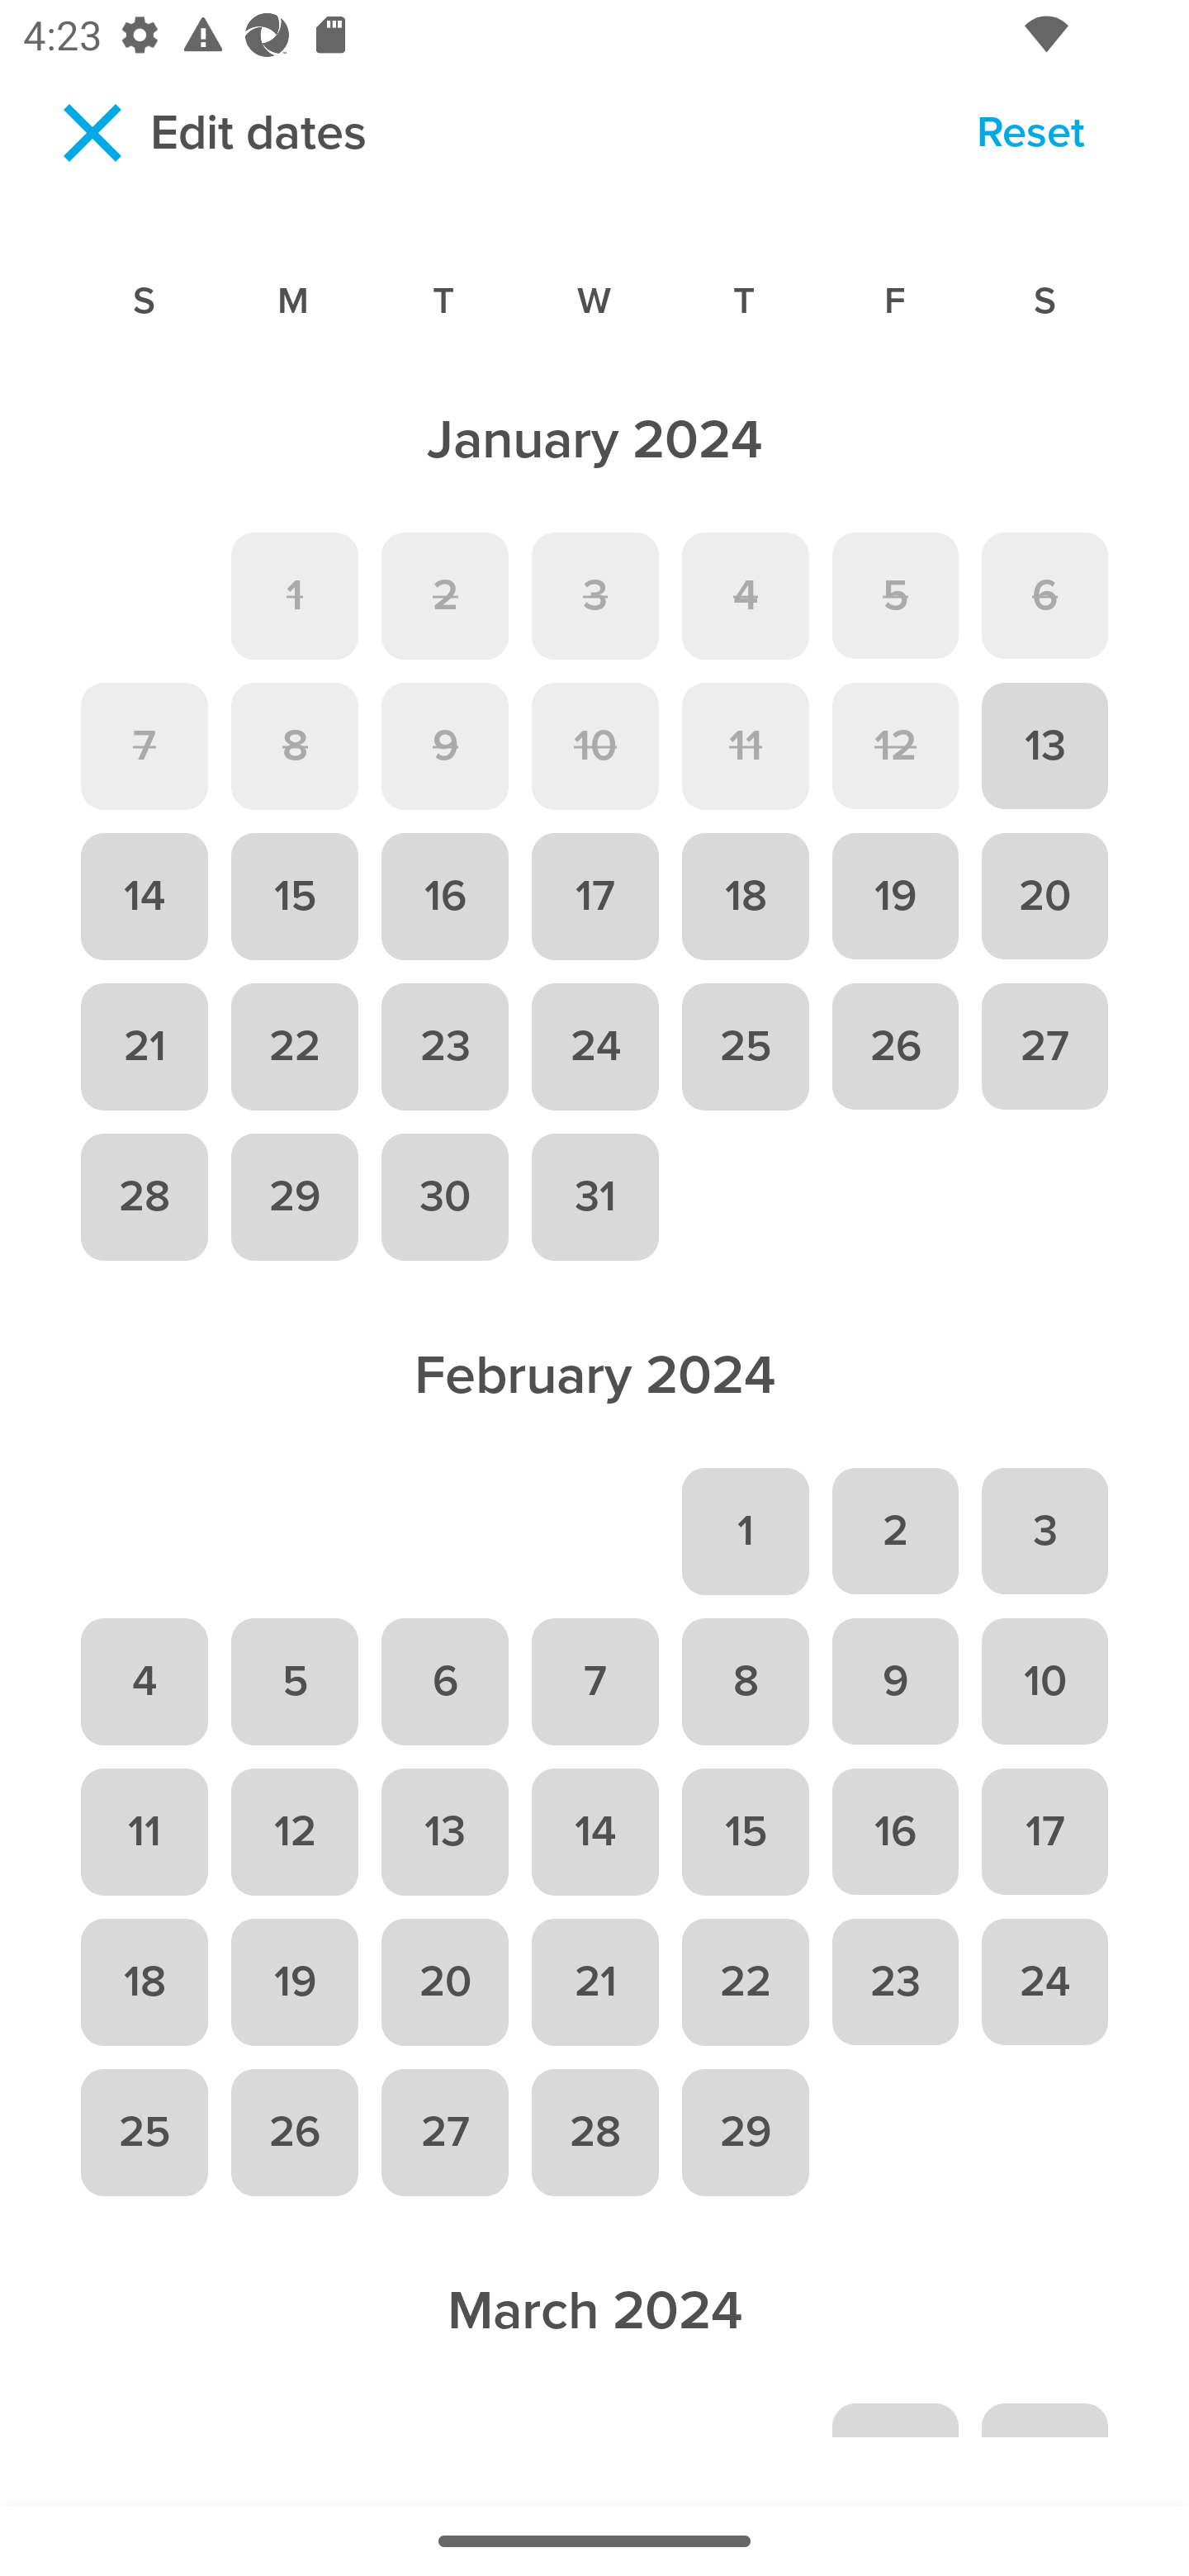 Image resolution: width=1189 pixels, height=2576 pixels. Describe the element at coordinates (594, 1982) in the screenshot. I see `21` at that location.